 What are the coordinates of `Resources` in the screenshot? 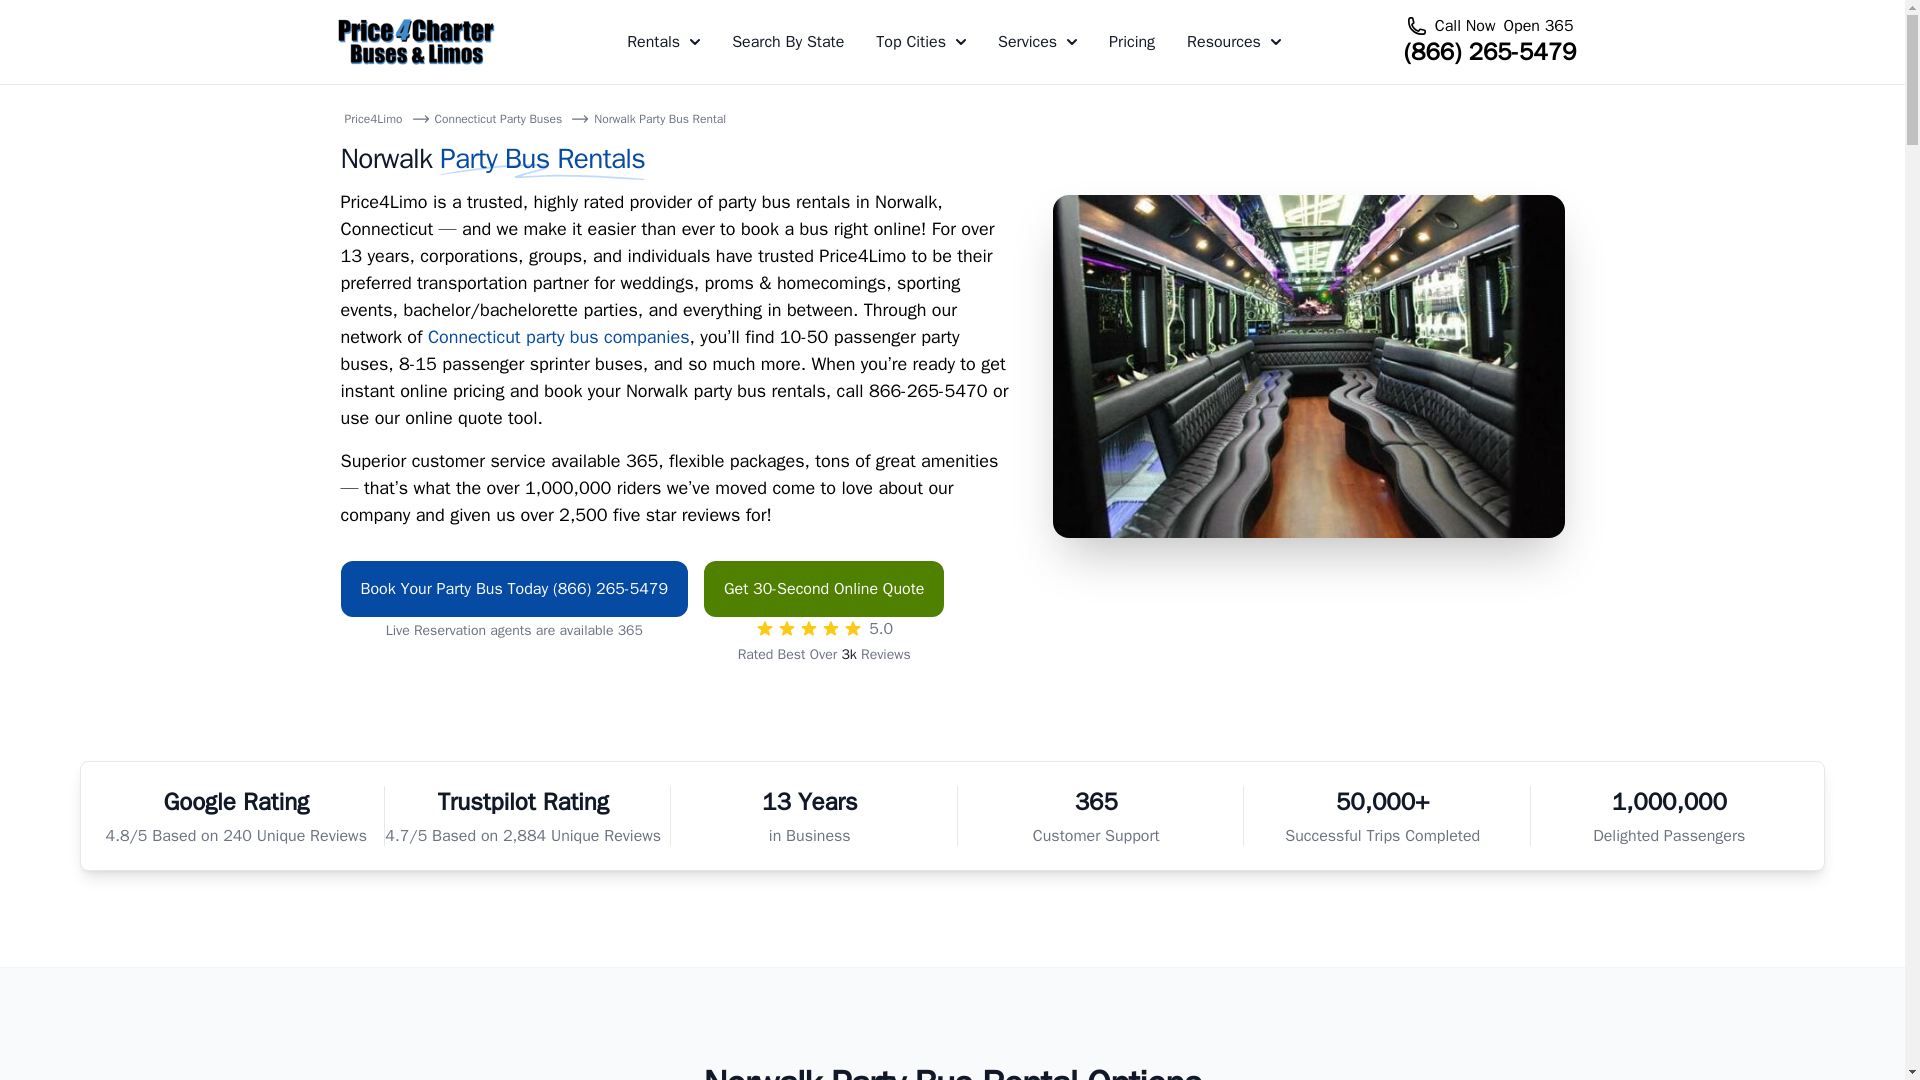 It's located at (1233, 42).